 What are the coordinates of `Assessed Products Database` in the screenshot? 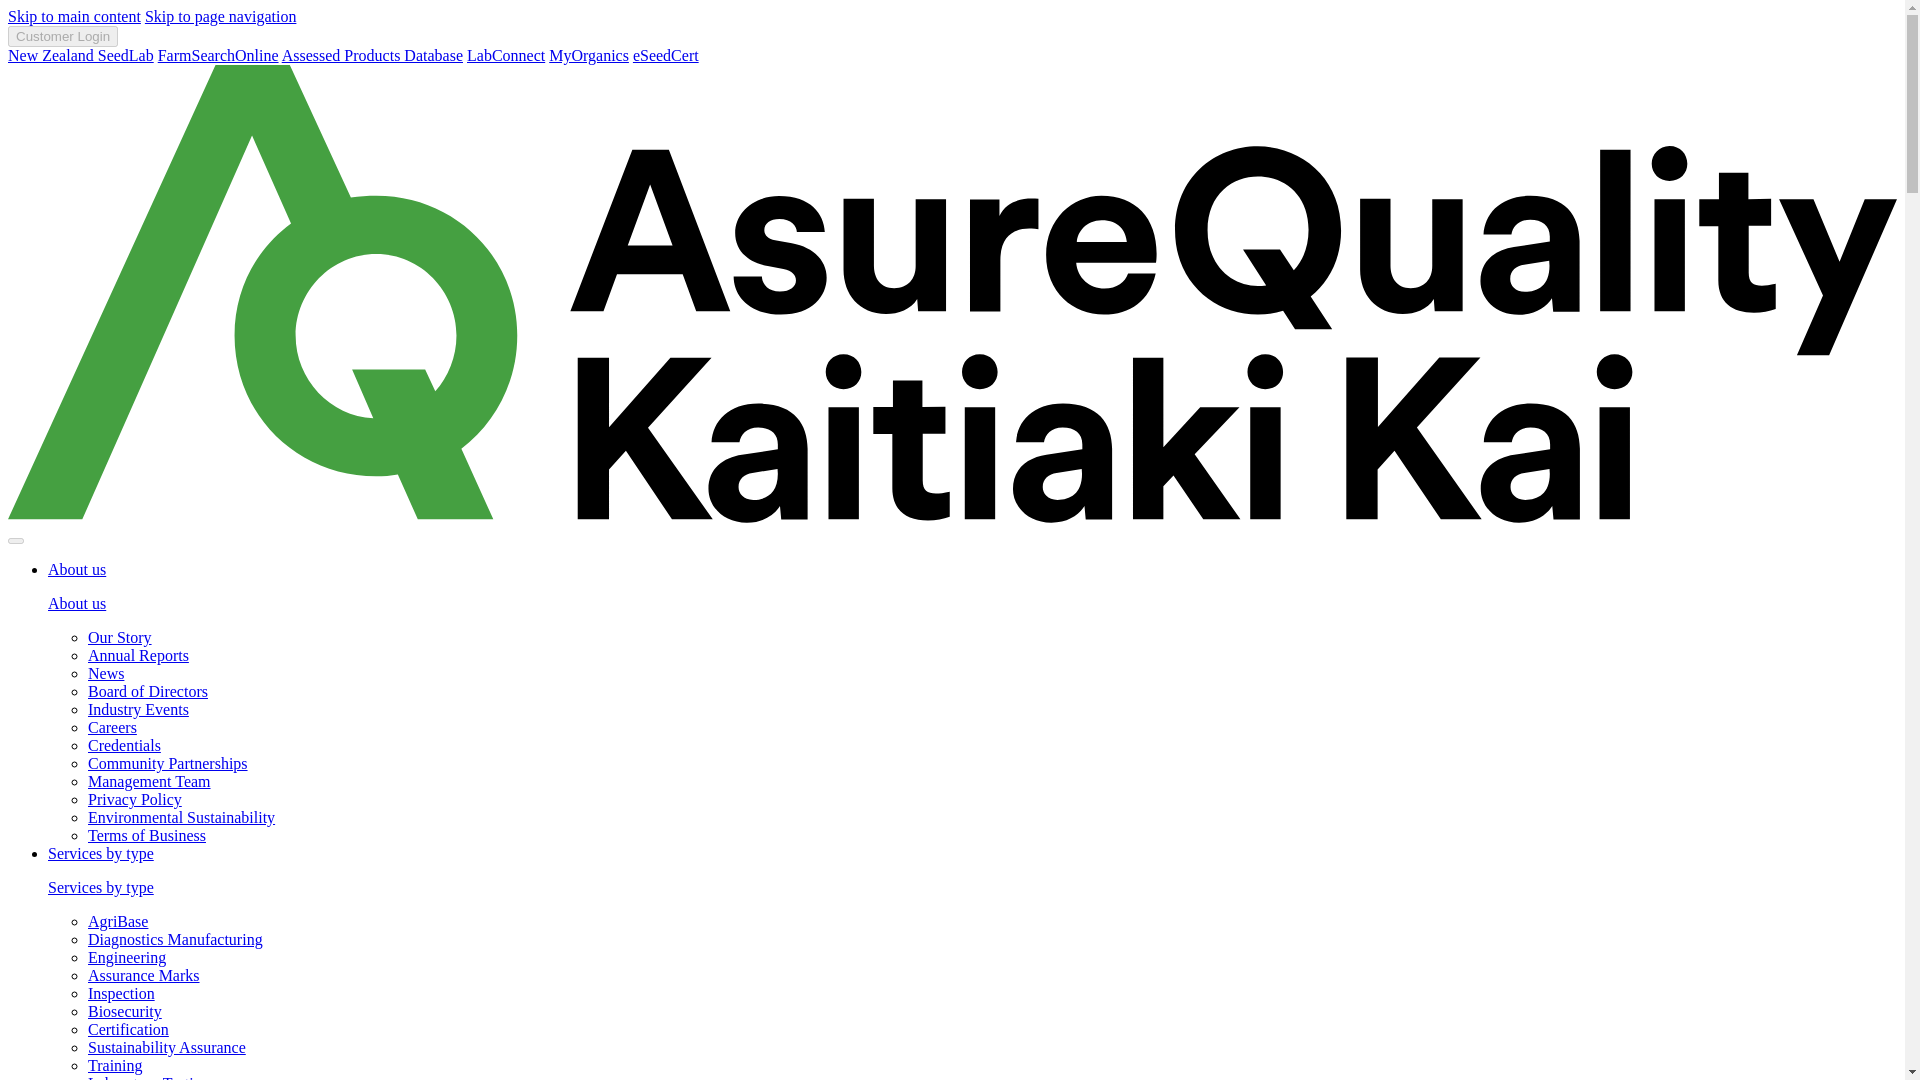 It's located at (372, 55).